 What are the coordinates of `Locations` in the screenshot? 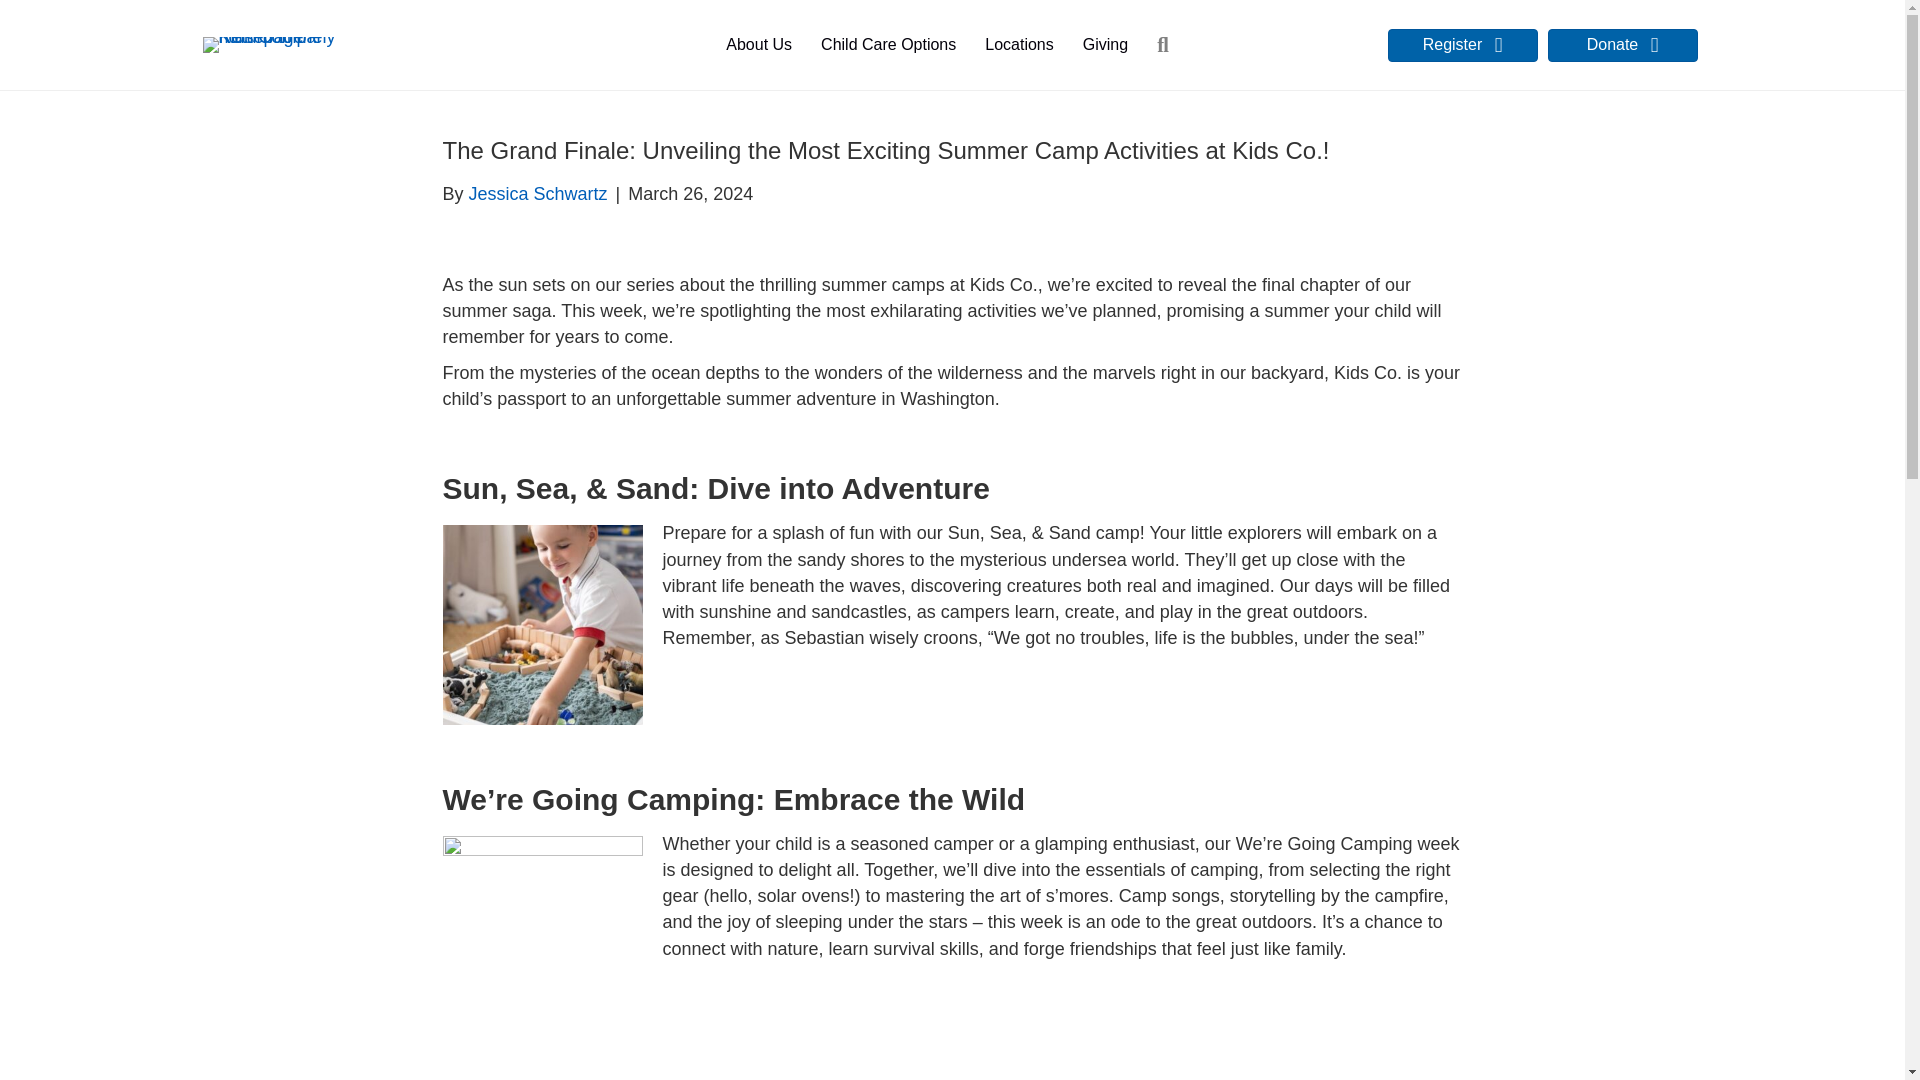 It's located at (1019, 44).